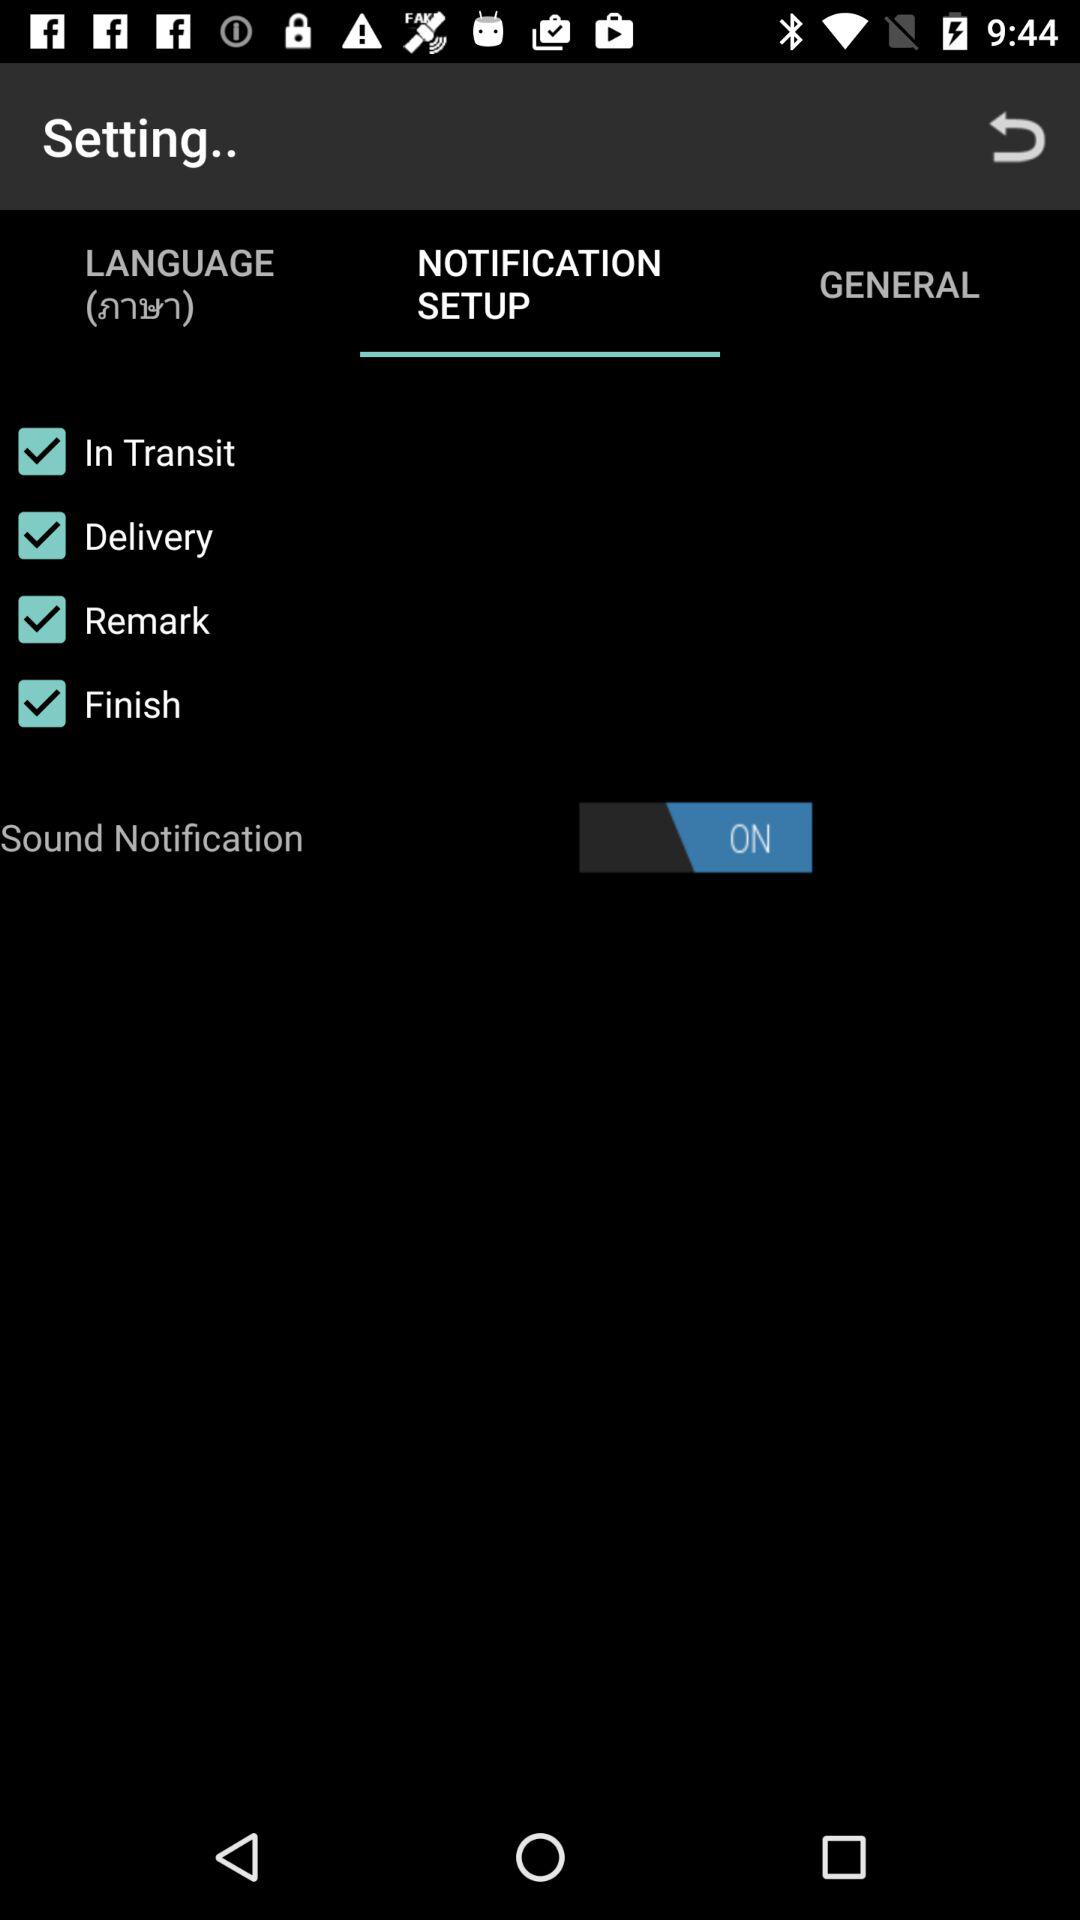 Image resolution: width=1080 pixels, height=1920 pixels. I want to click on switch sound notification option, so click(695, 837).